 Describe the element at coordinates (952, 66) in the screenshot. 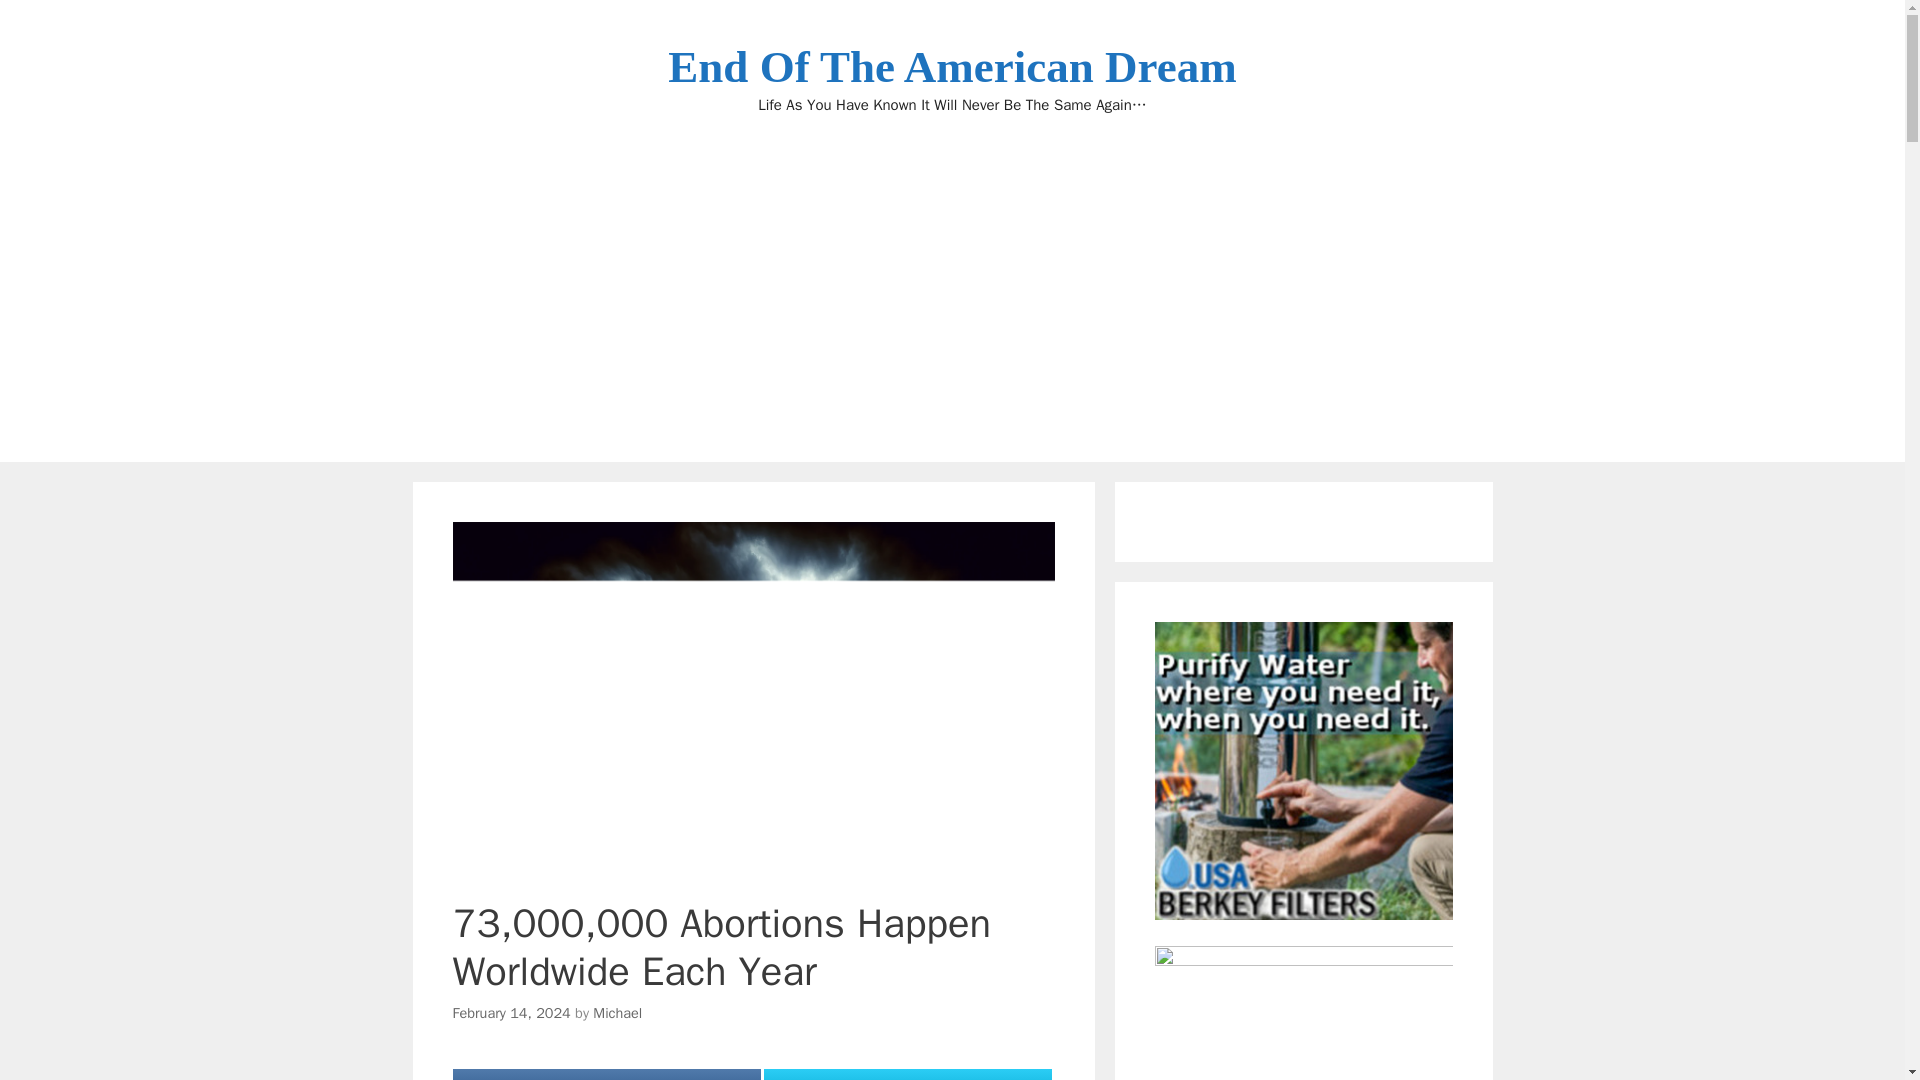

I see `End Of The American Dream` at that location.